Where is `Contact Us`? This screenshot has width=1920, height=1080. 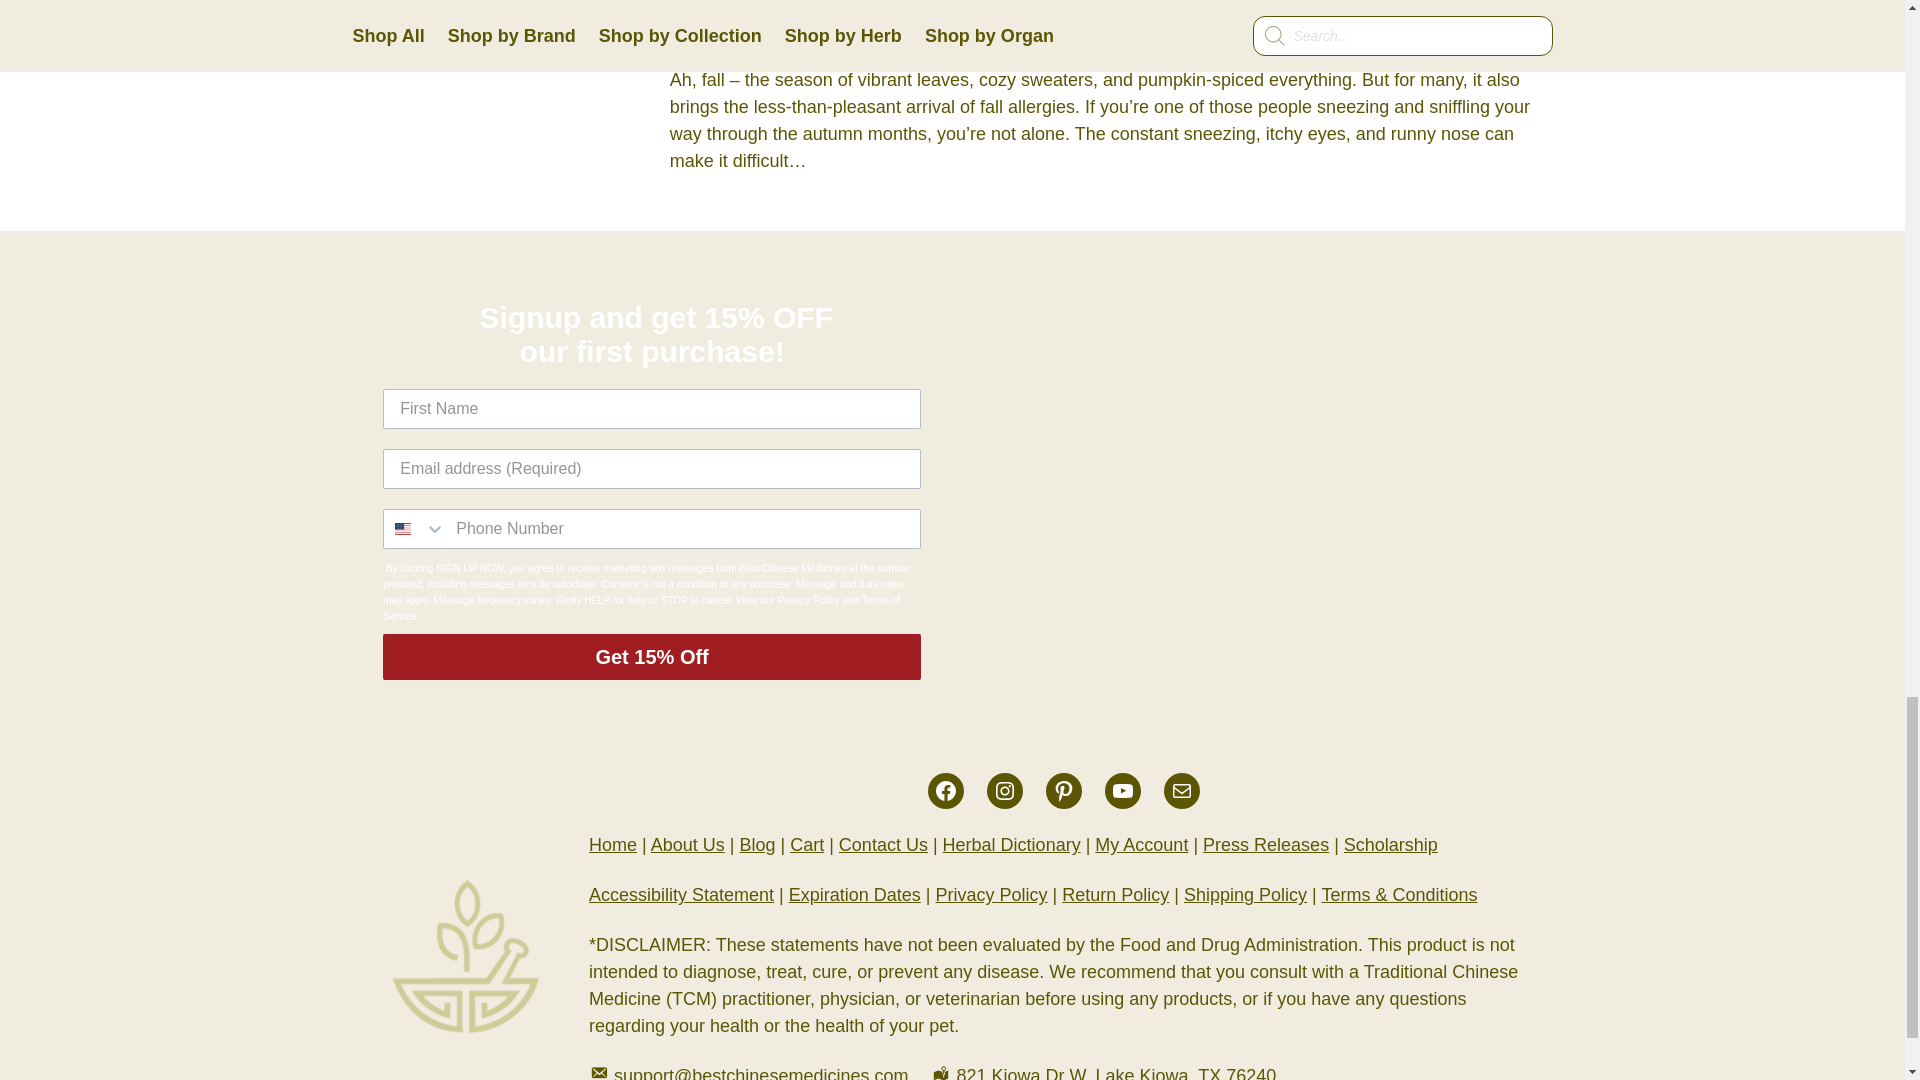 Contact Us is located at coordinates (883, 844).